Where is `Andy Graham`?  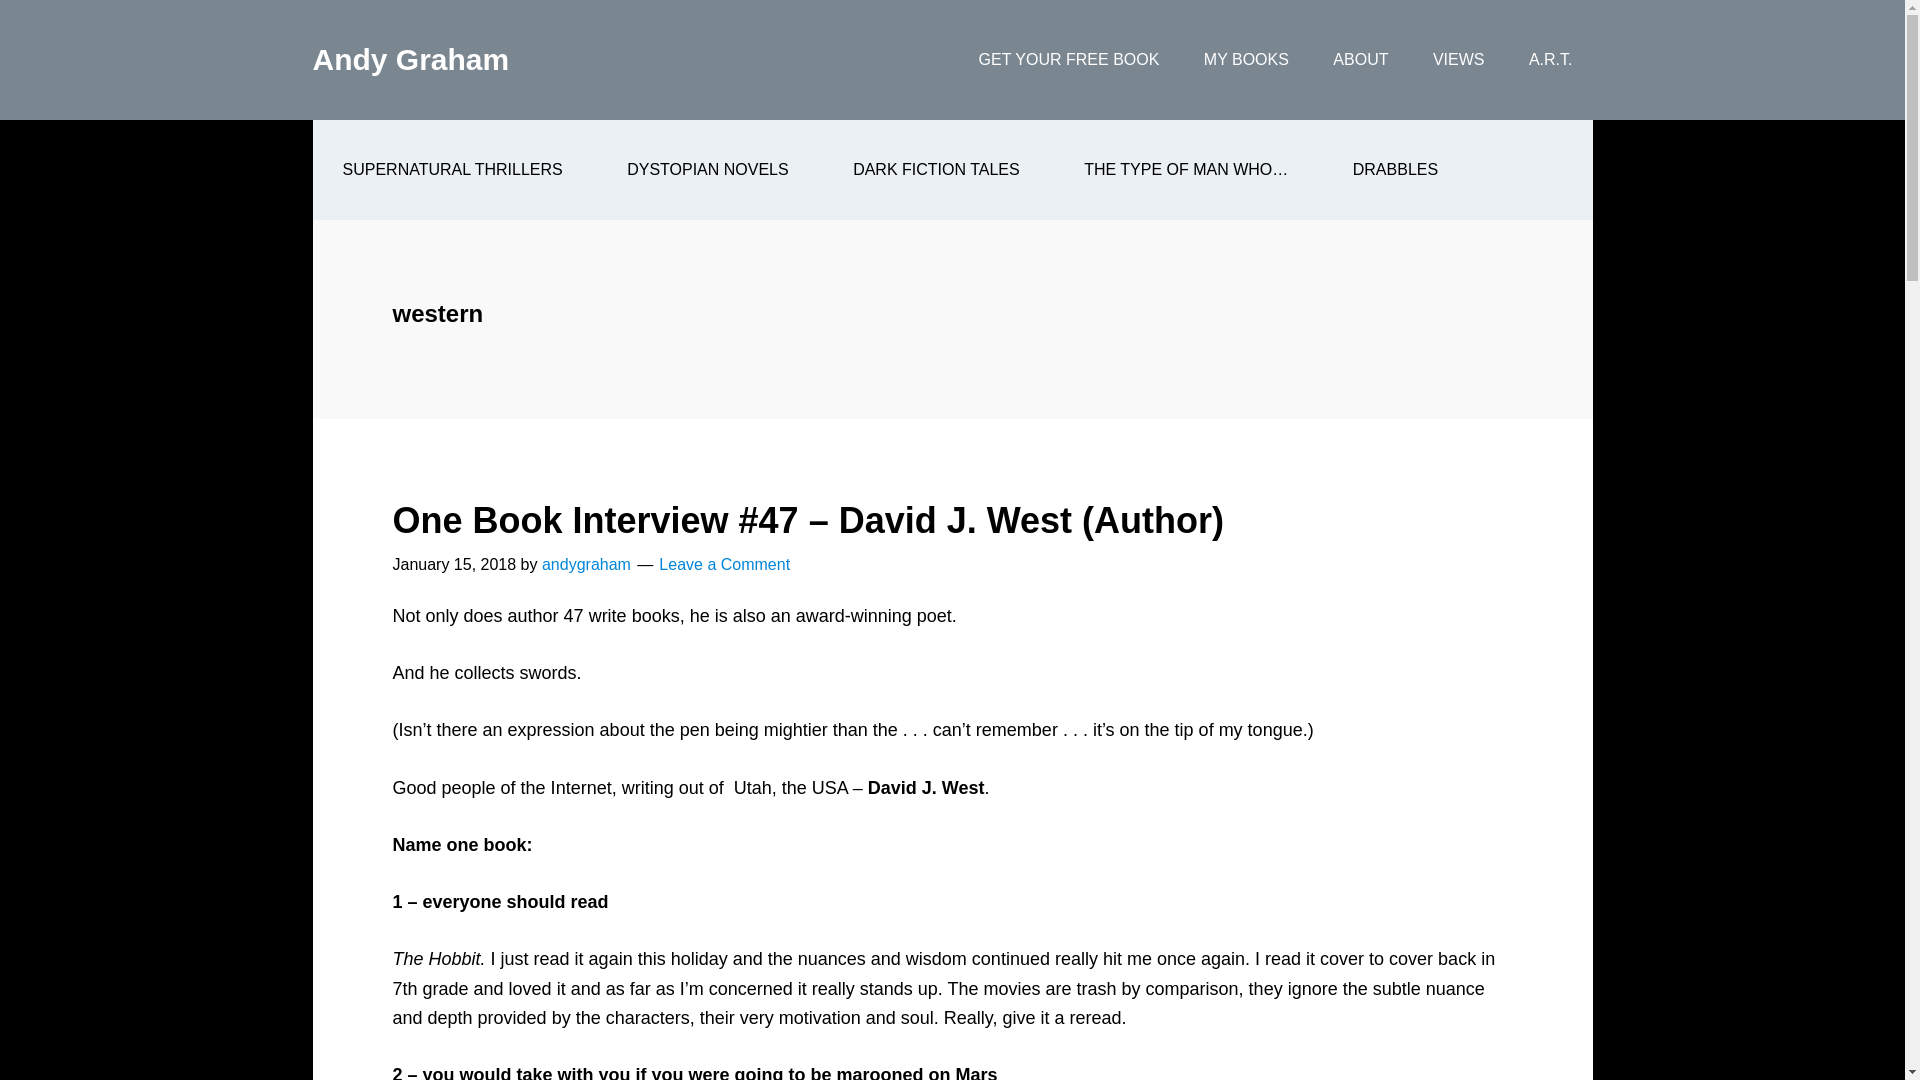
Andy Graham is located at coordinates (410, 59).